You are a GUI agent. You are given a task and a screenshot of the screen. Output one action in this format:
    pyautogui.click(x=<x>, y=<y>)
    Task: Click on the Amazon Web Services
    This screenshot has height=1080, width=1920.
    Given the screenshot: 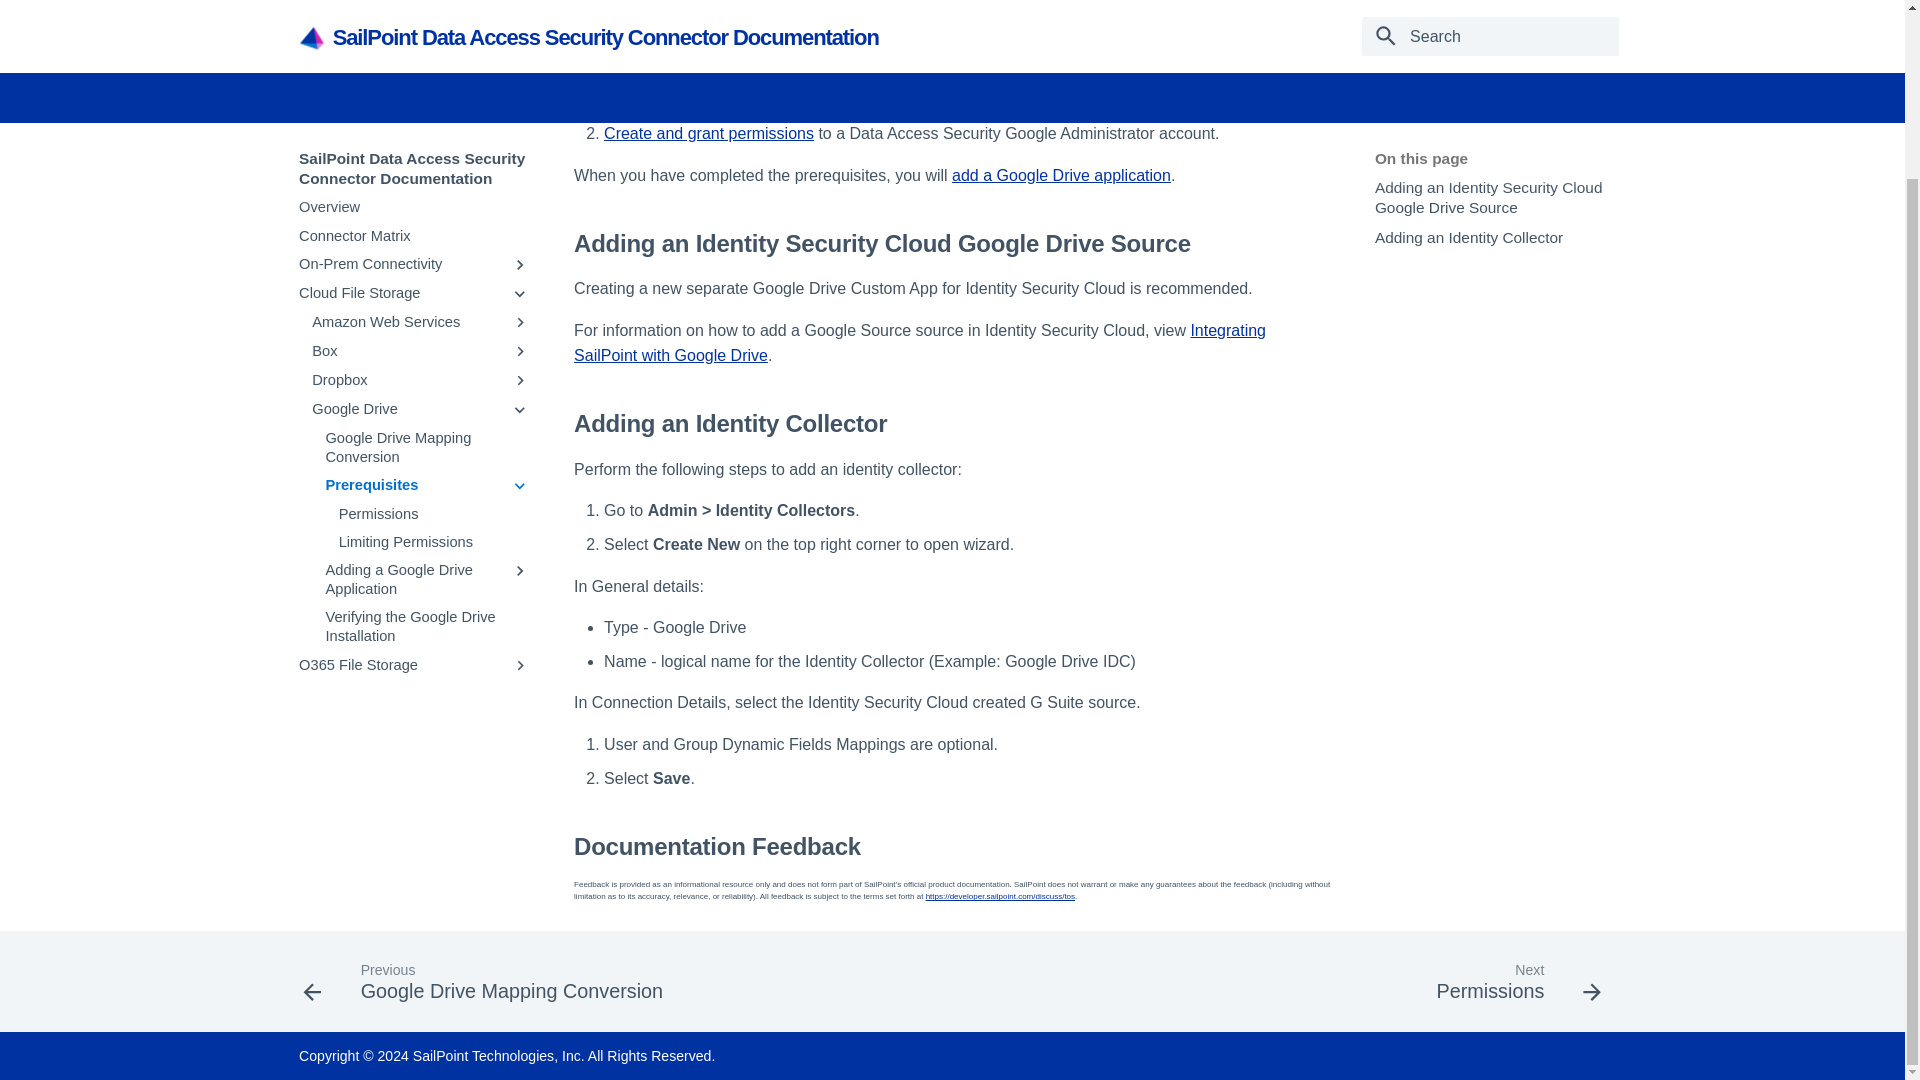 What is the action you would take?
    pyautogui.click(x=406, y=155)
    